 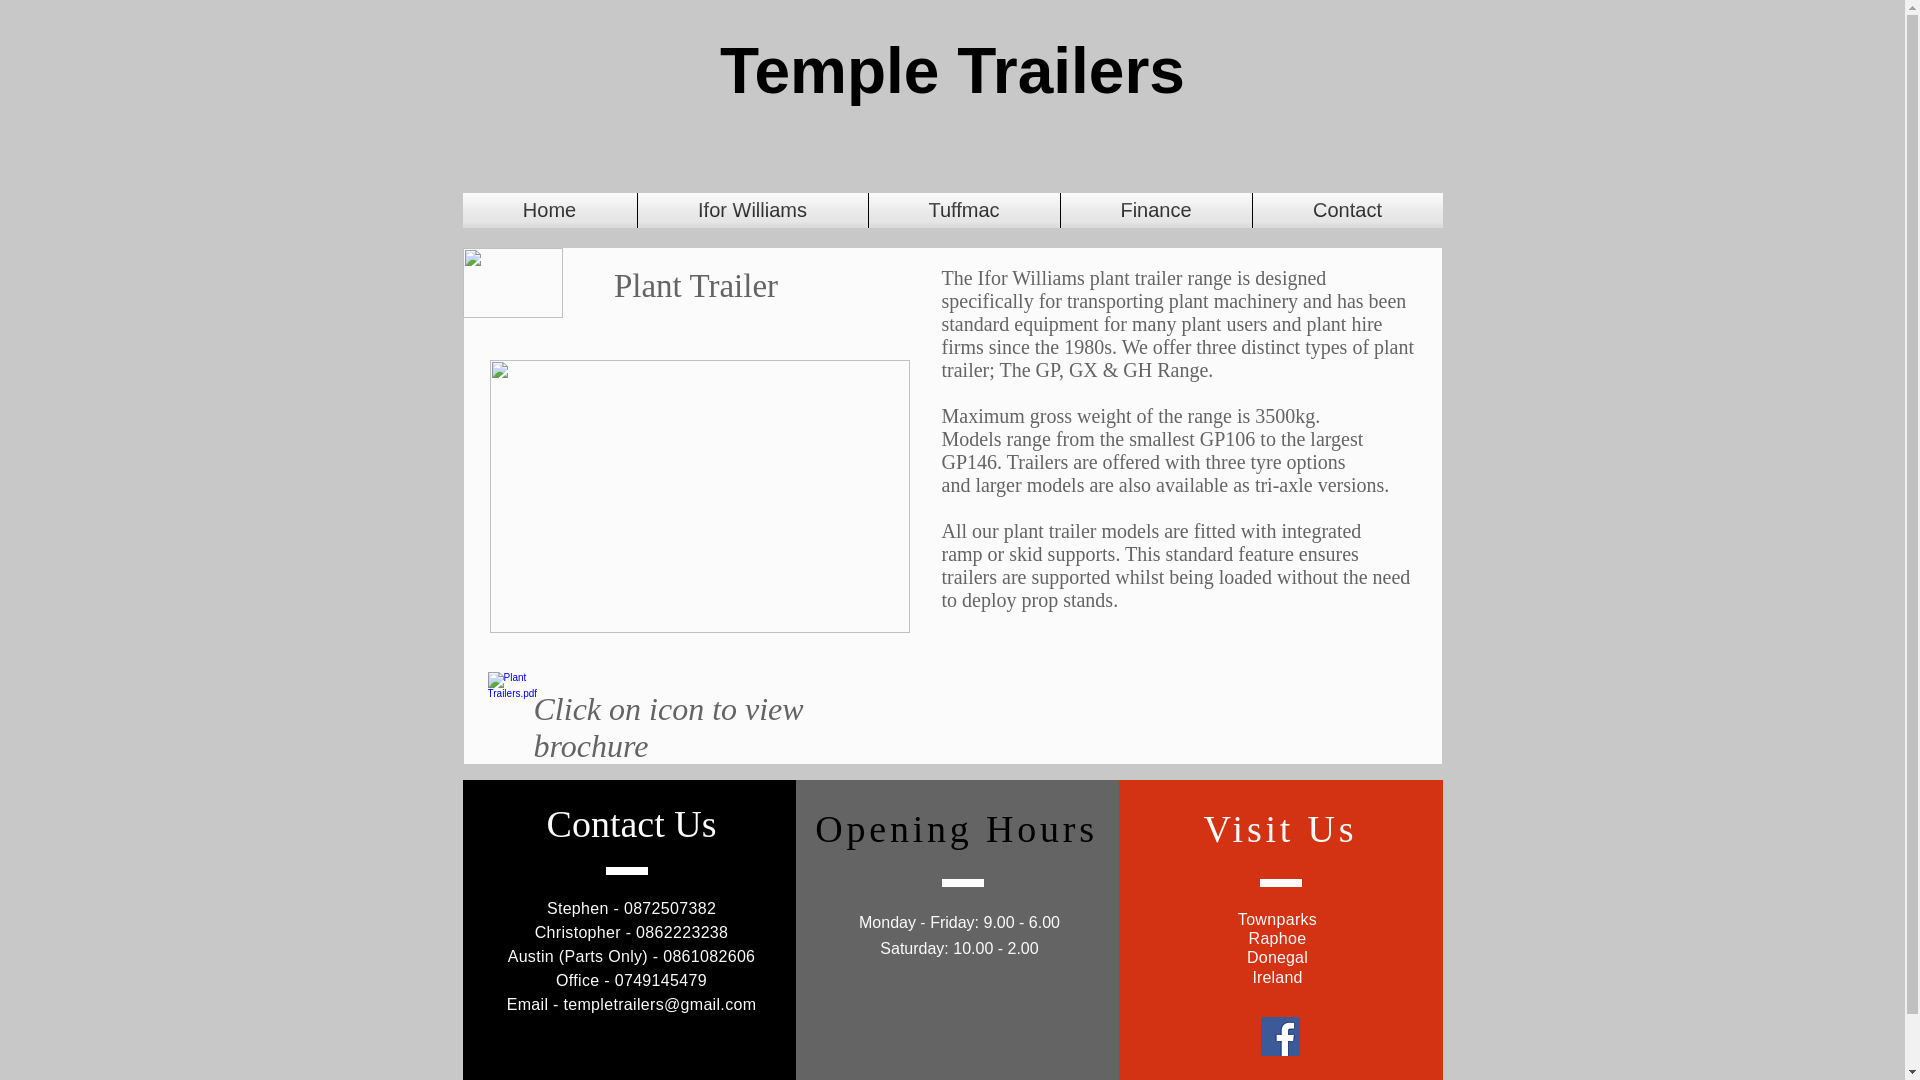 What do you see at coordinates (507, 698) in the screenshot?
I see `Plant Trailers.pdf` at bounding box center [507, 698].